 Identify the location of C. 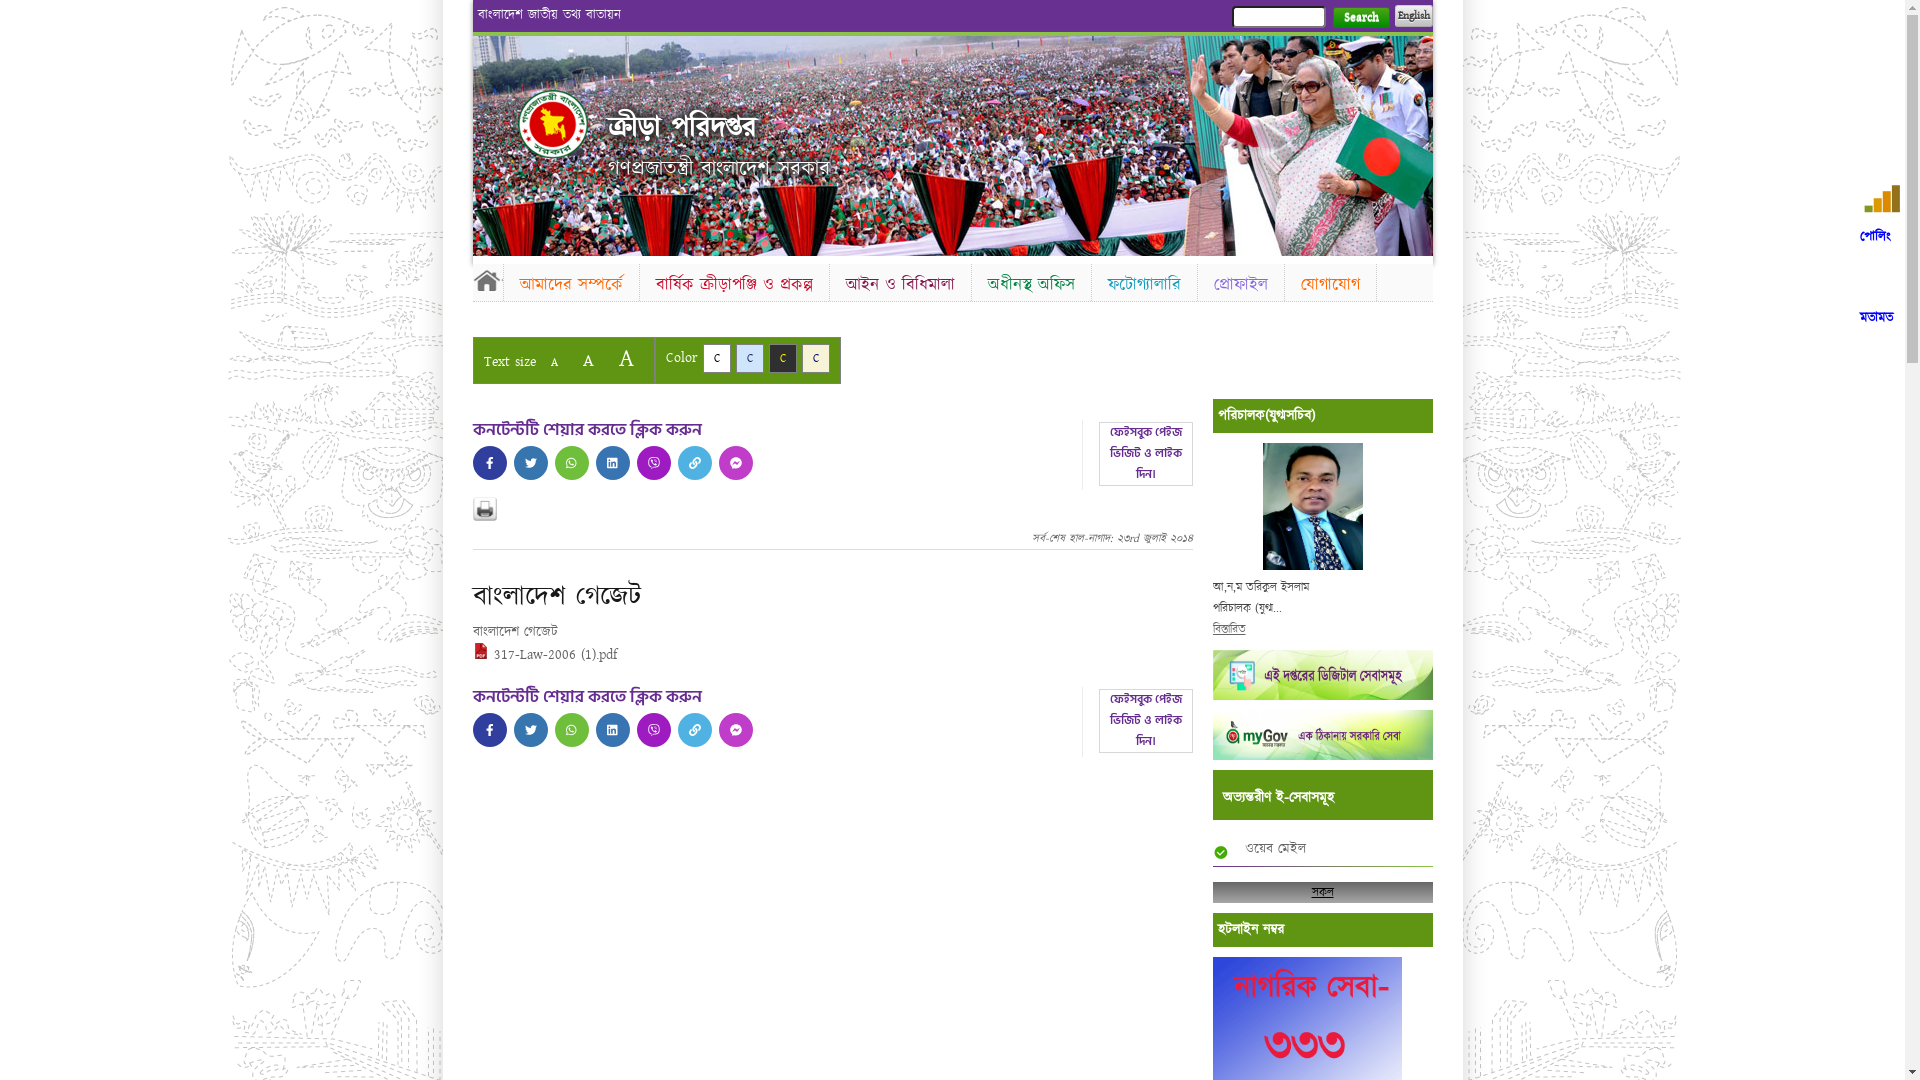
(716, 358).